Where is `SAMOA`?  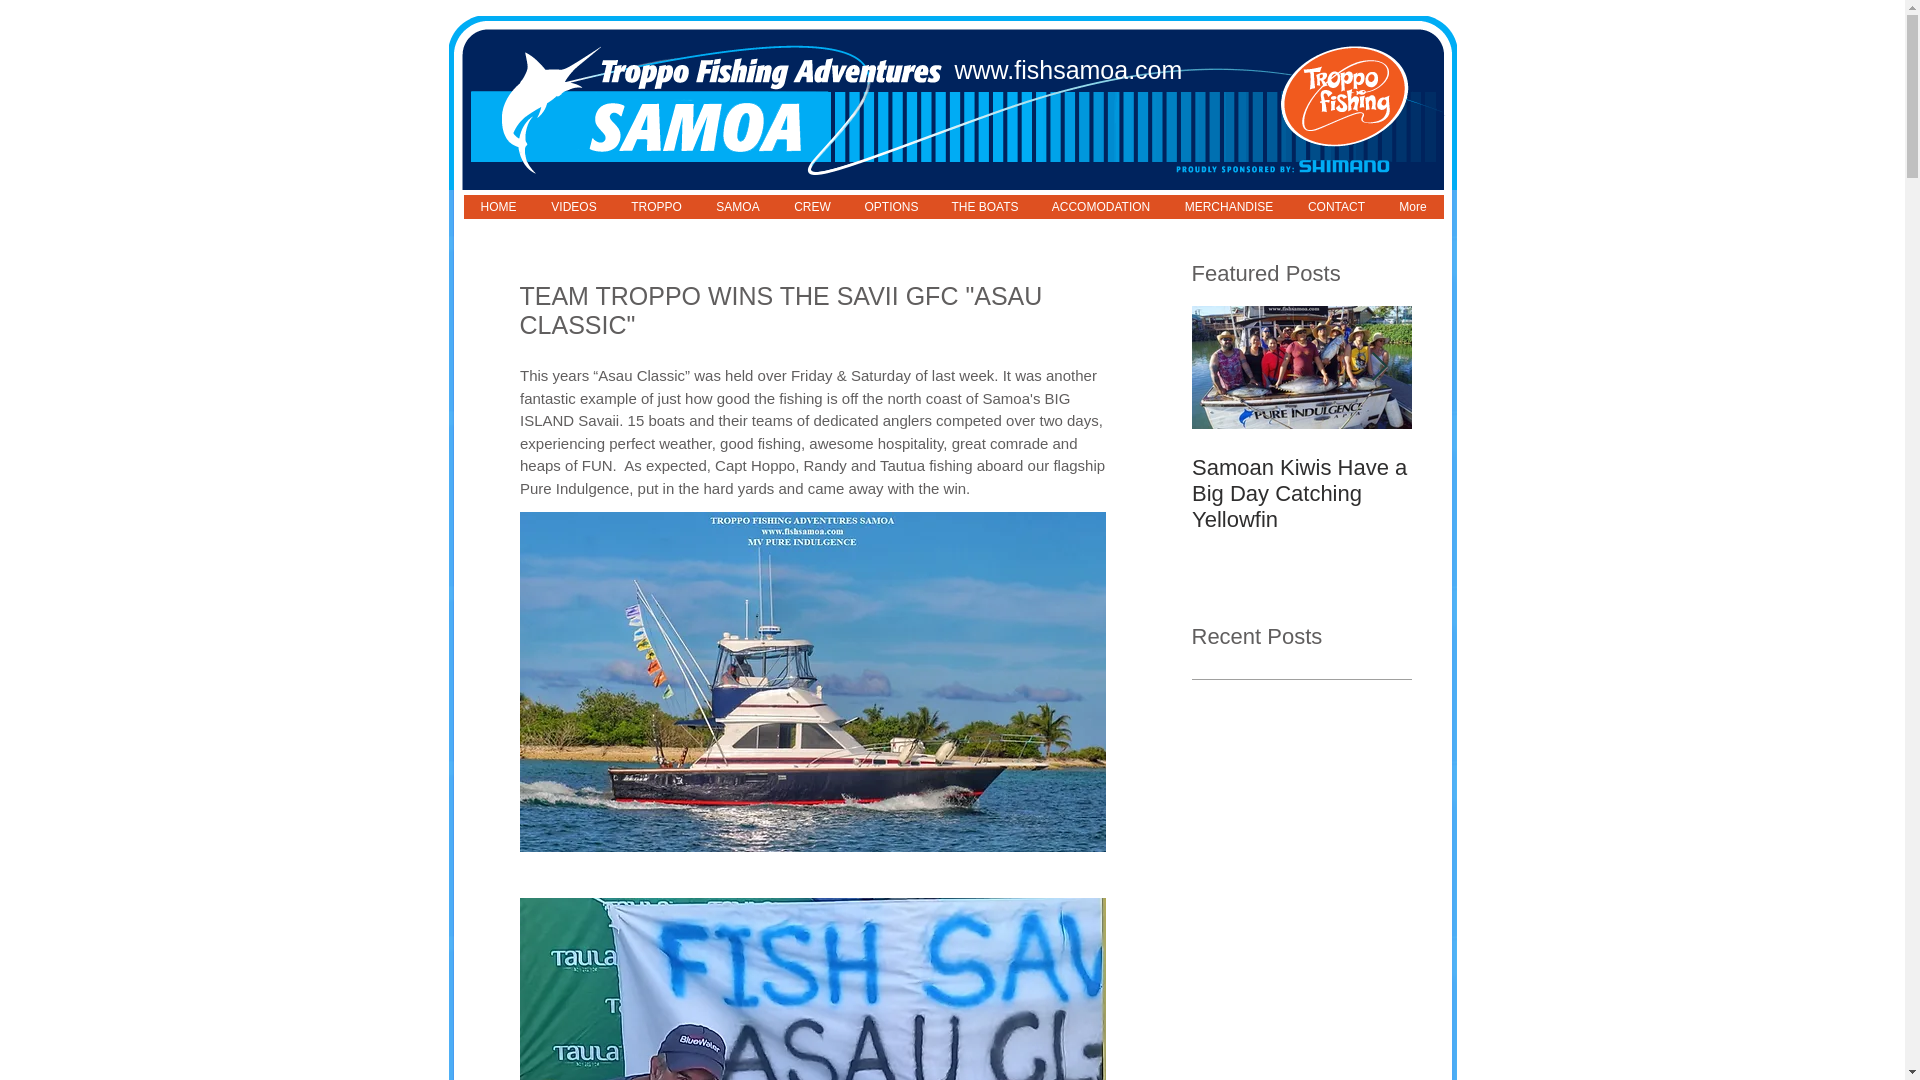 SAMOA is located at coordinates (736, 207).